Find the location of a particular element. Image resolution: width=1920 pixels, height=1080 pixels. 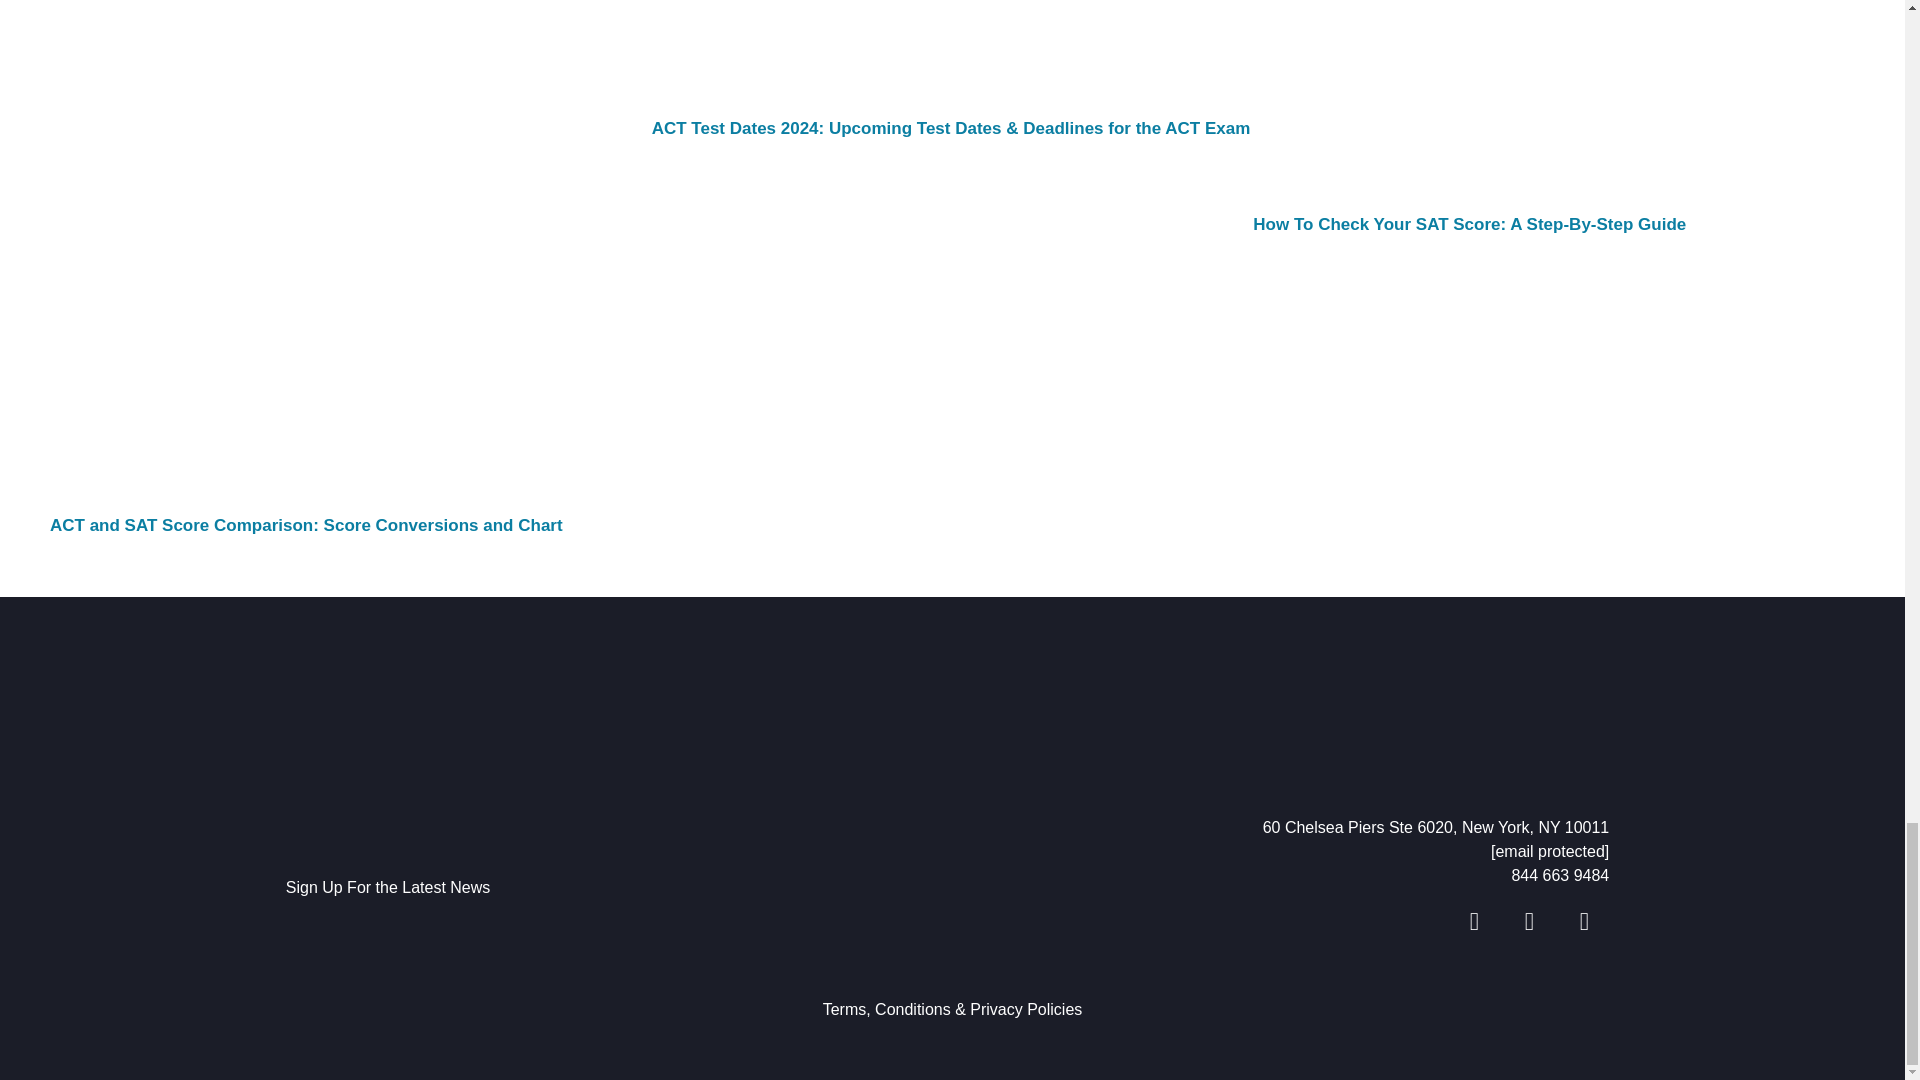

ACT and SAT Score Comparison: Score Conversions and Chart is located at coordinates (306, 525).